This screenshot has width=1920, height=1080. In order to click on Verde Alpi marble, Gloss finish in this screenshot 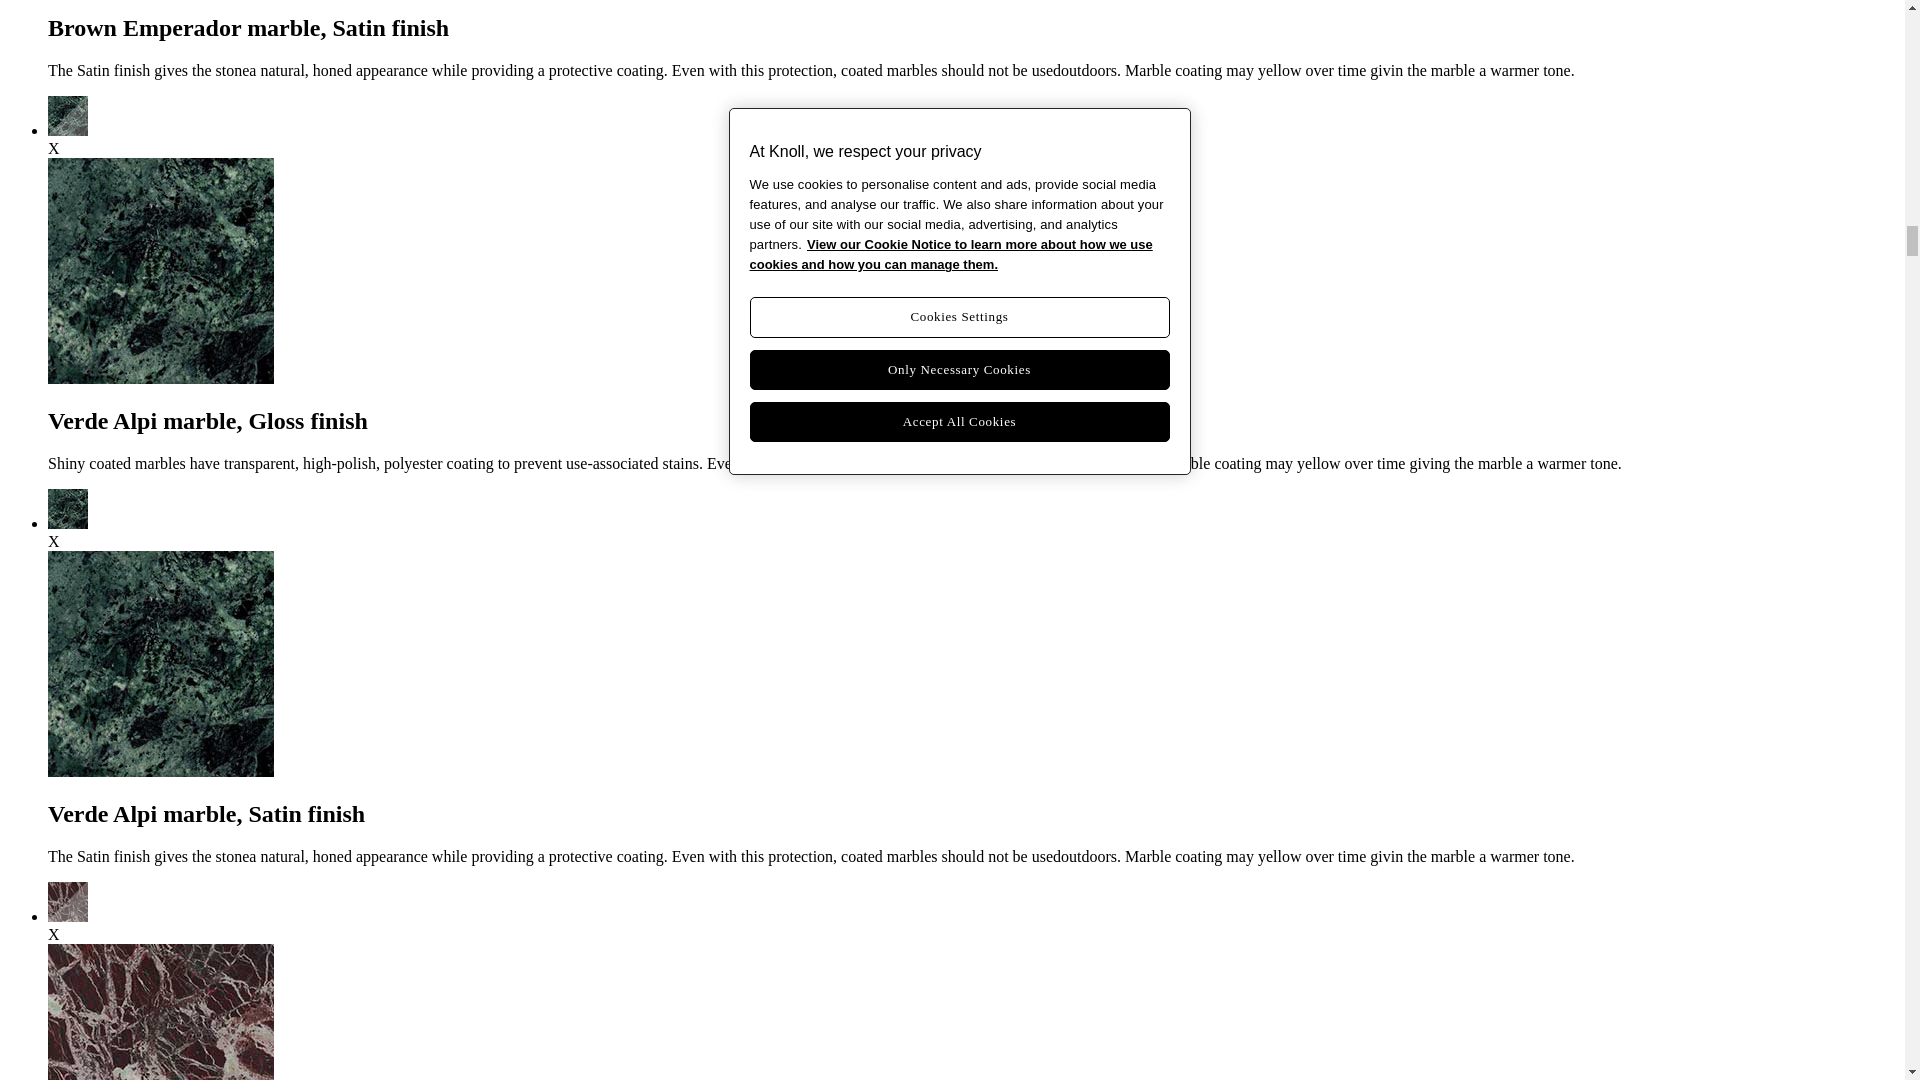, I will do `click(68, 130)`.